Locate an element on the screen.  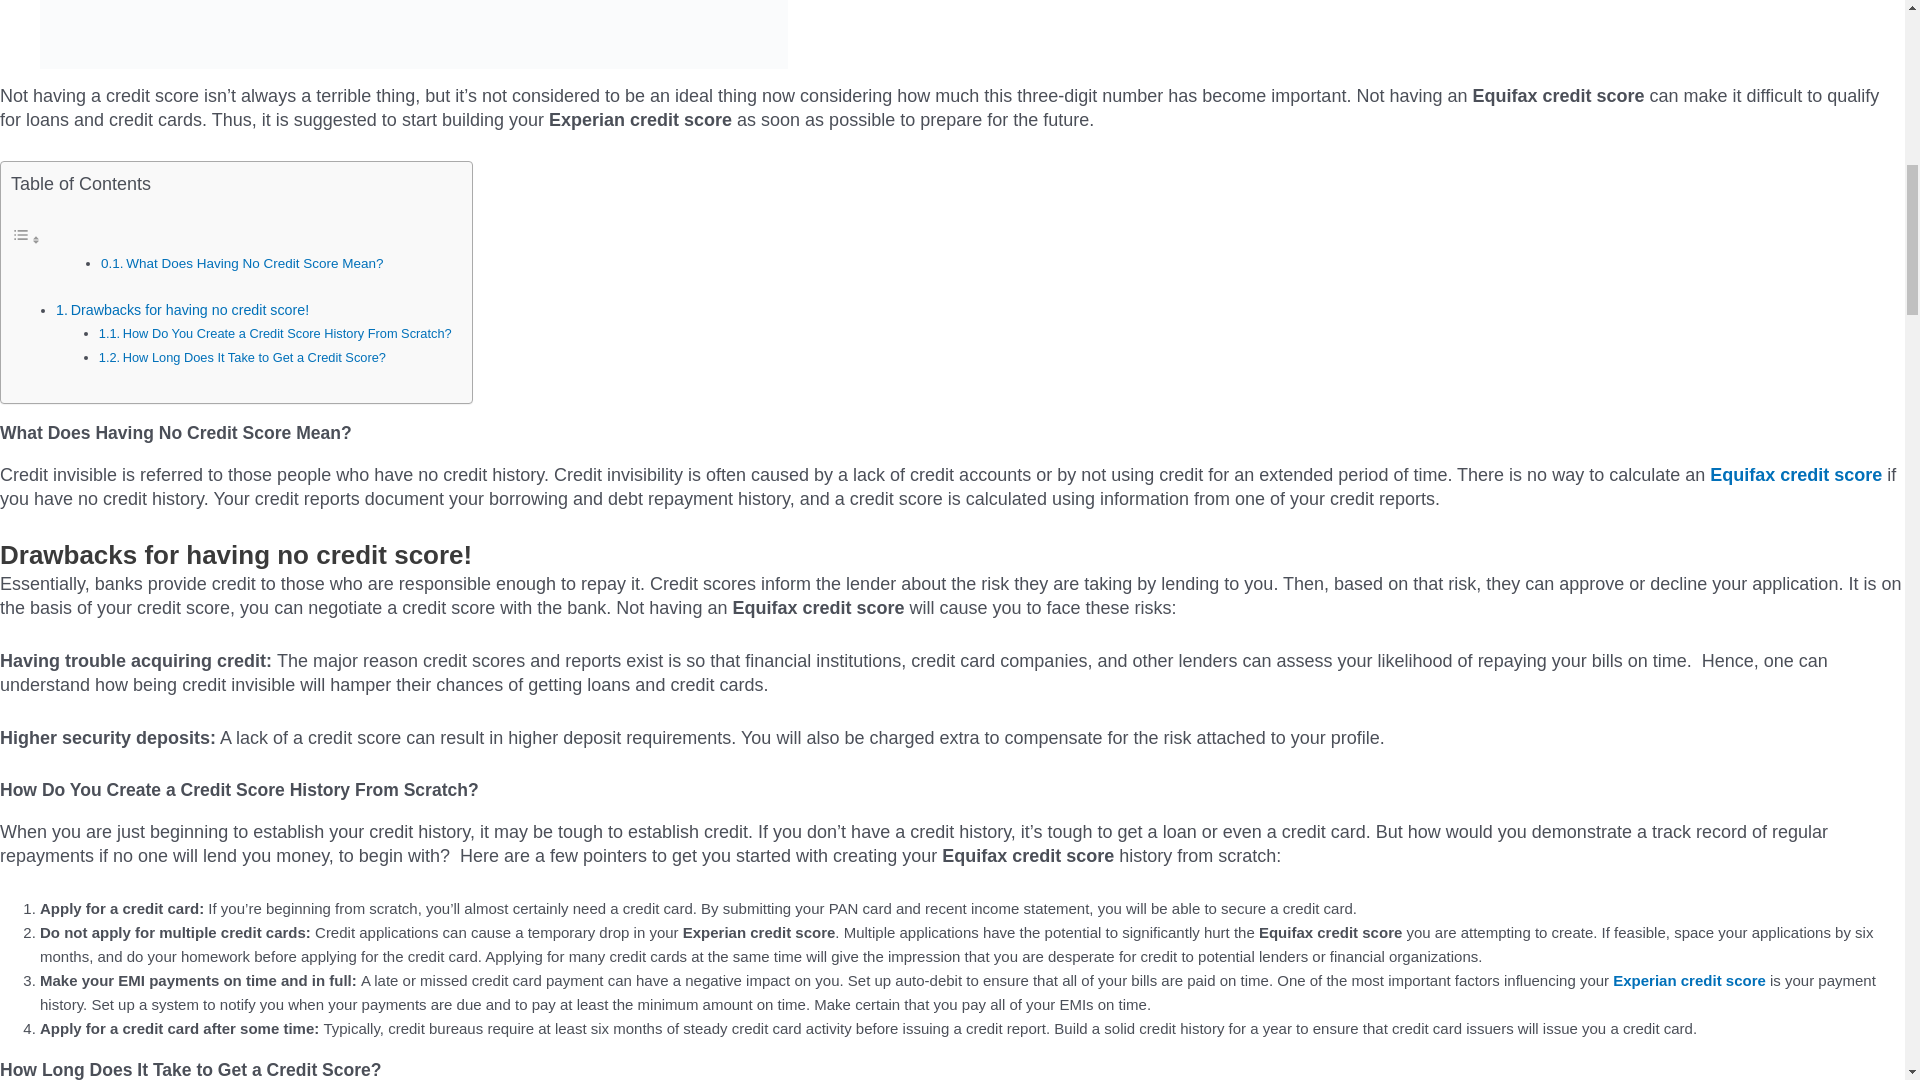
How Long Does It Take to Get a Credit Score? is located at coordinates (254, 357).